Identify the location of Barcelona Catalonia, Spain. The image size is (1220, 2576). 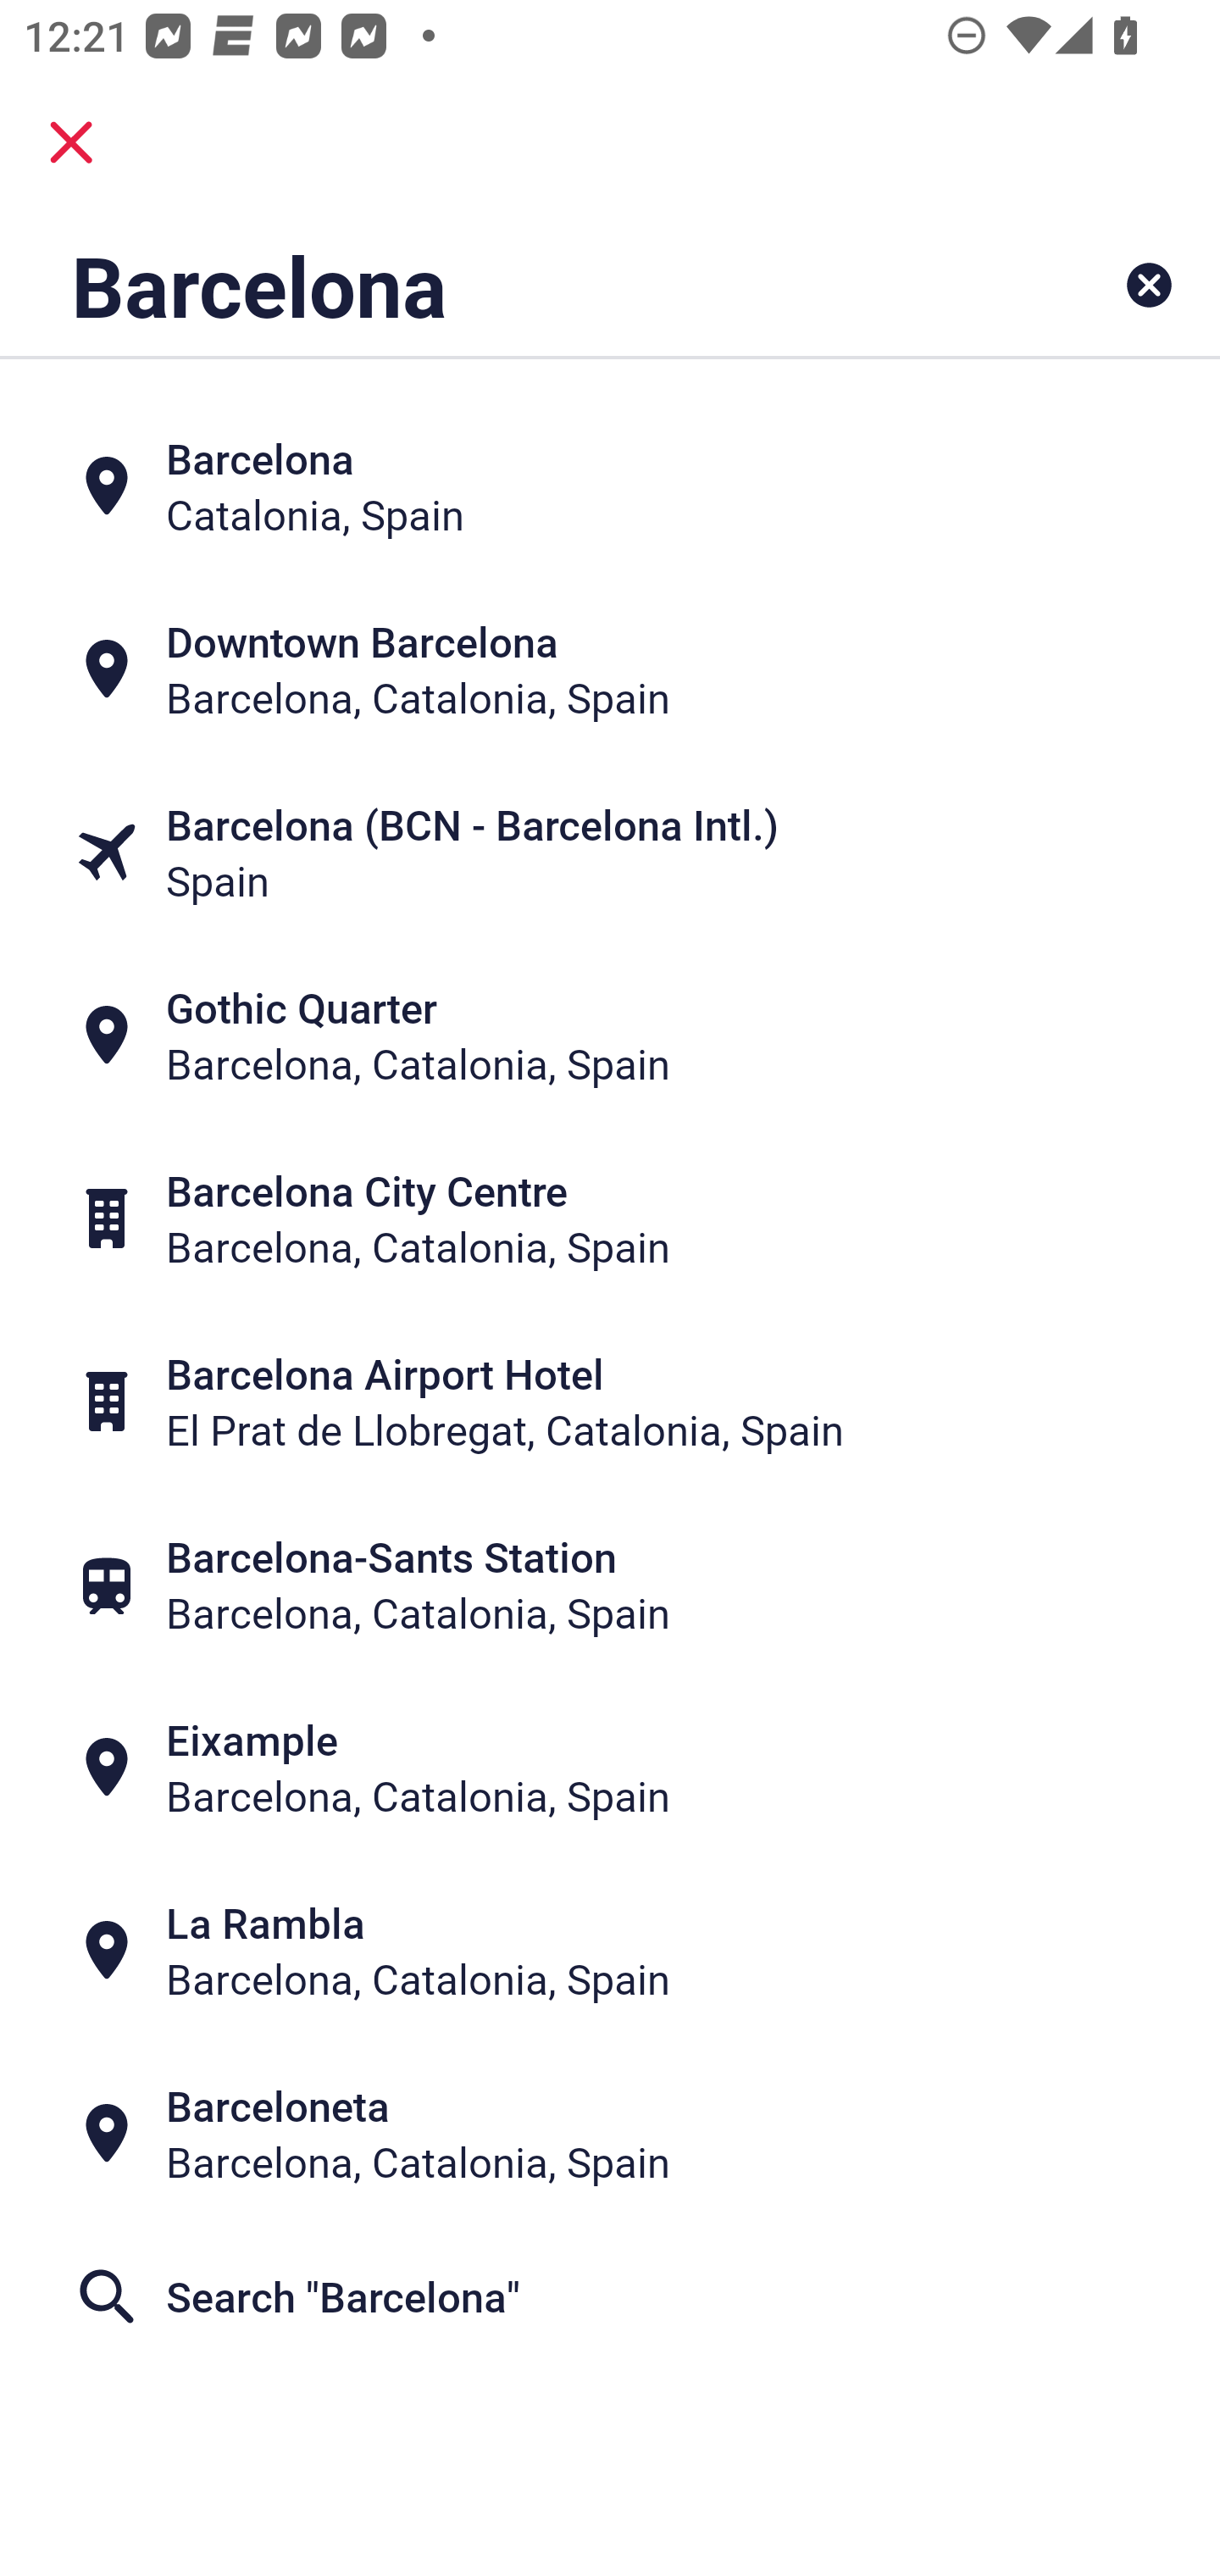
(610, 485).